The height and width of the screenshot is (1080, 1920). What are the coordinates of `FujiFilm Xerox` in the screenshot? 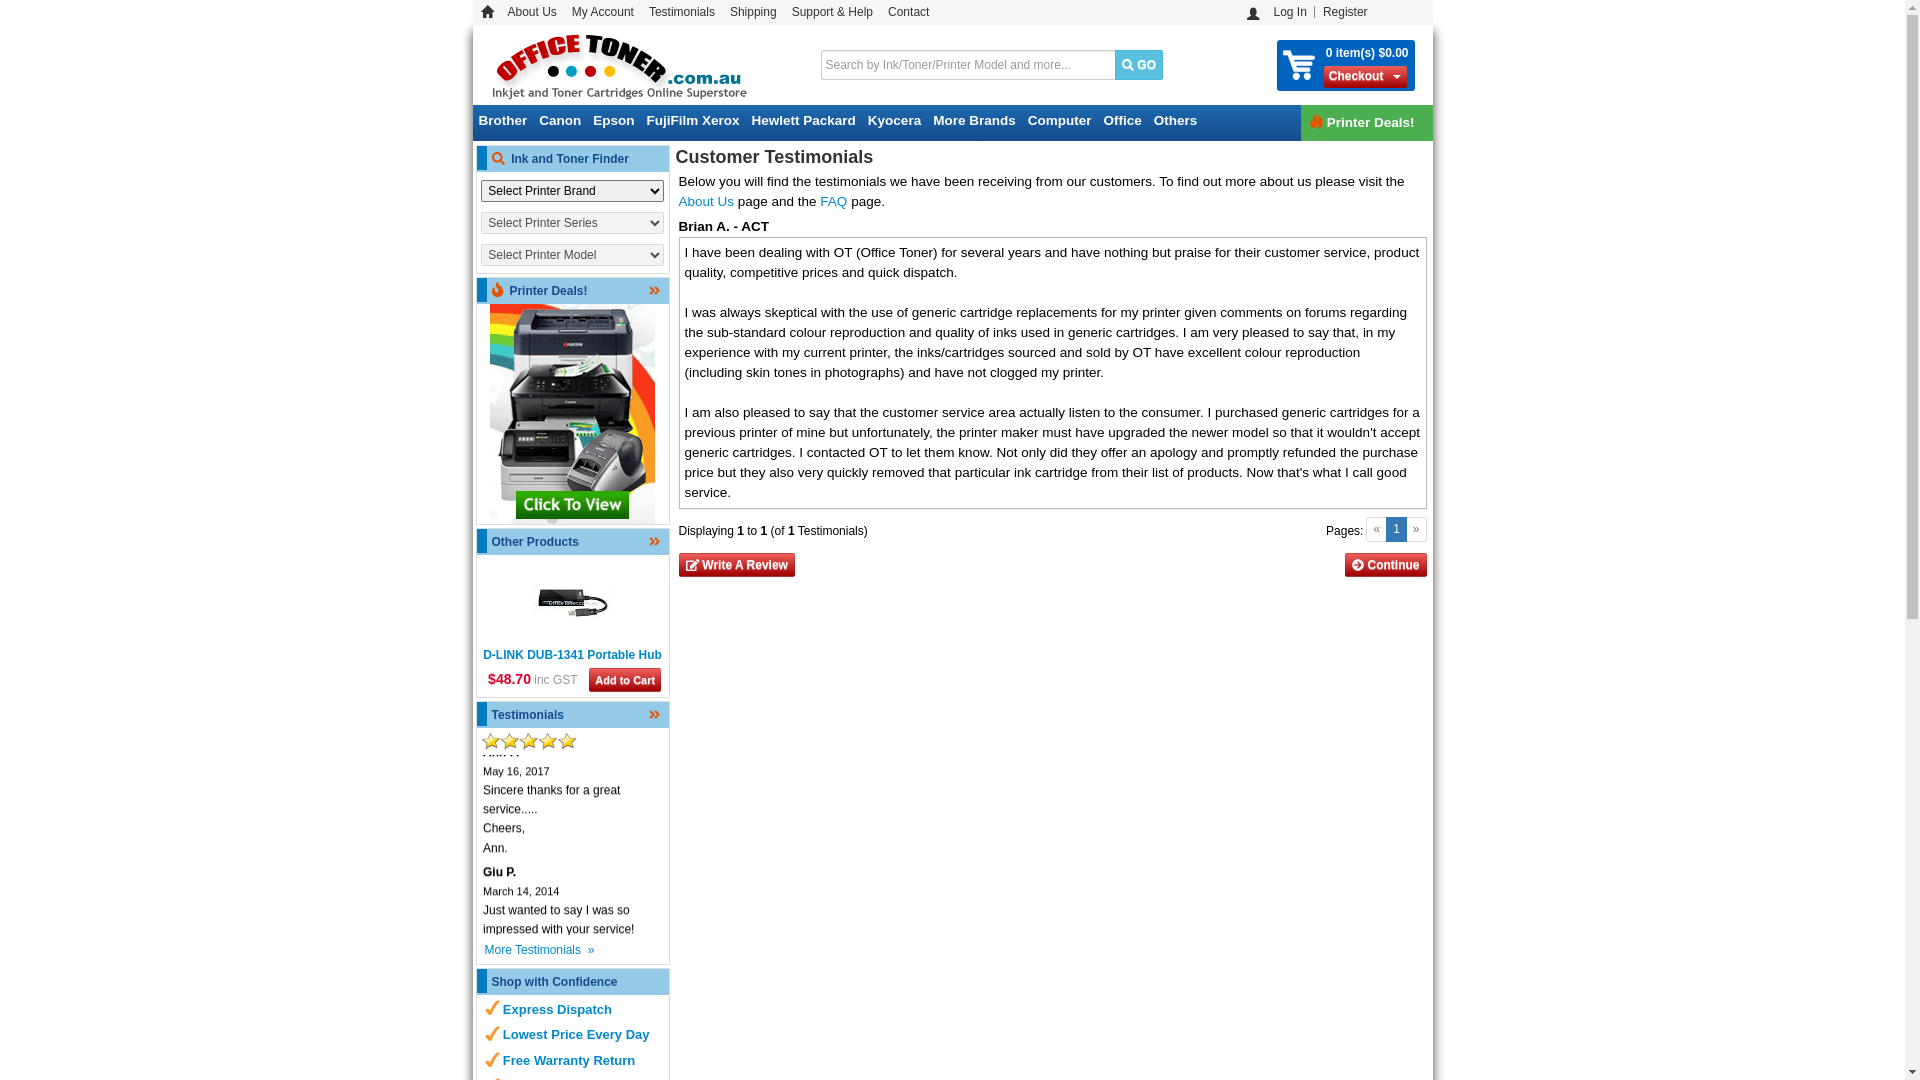 It's located at (694, 121).